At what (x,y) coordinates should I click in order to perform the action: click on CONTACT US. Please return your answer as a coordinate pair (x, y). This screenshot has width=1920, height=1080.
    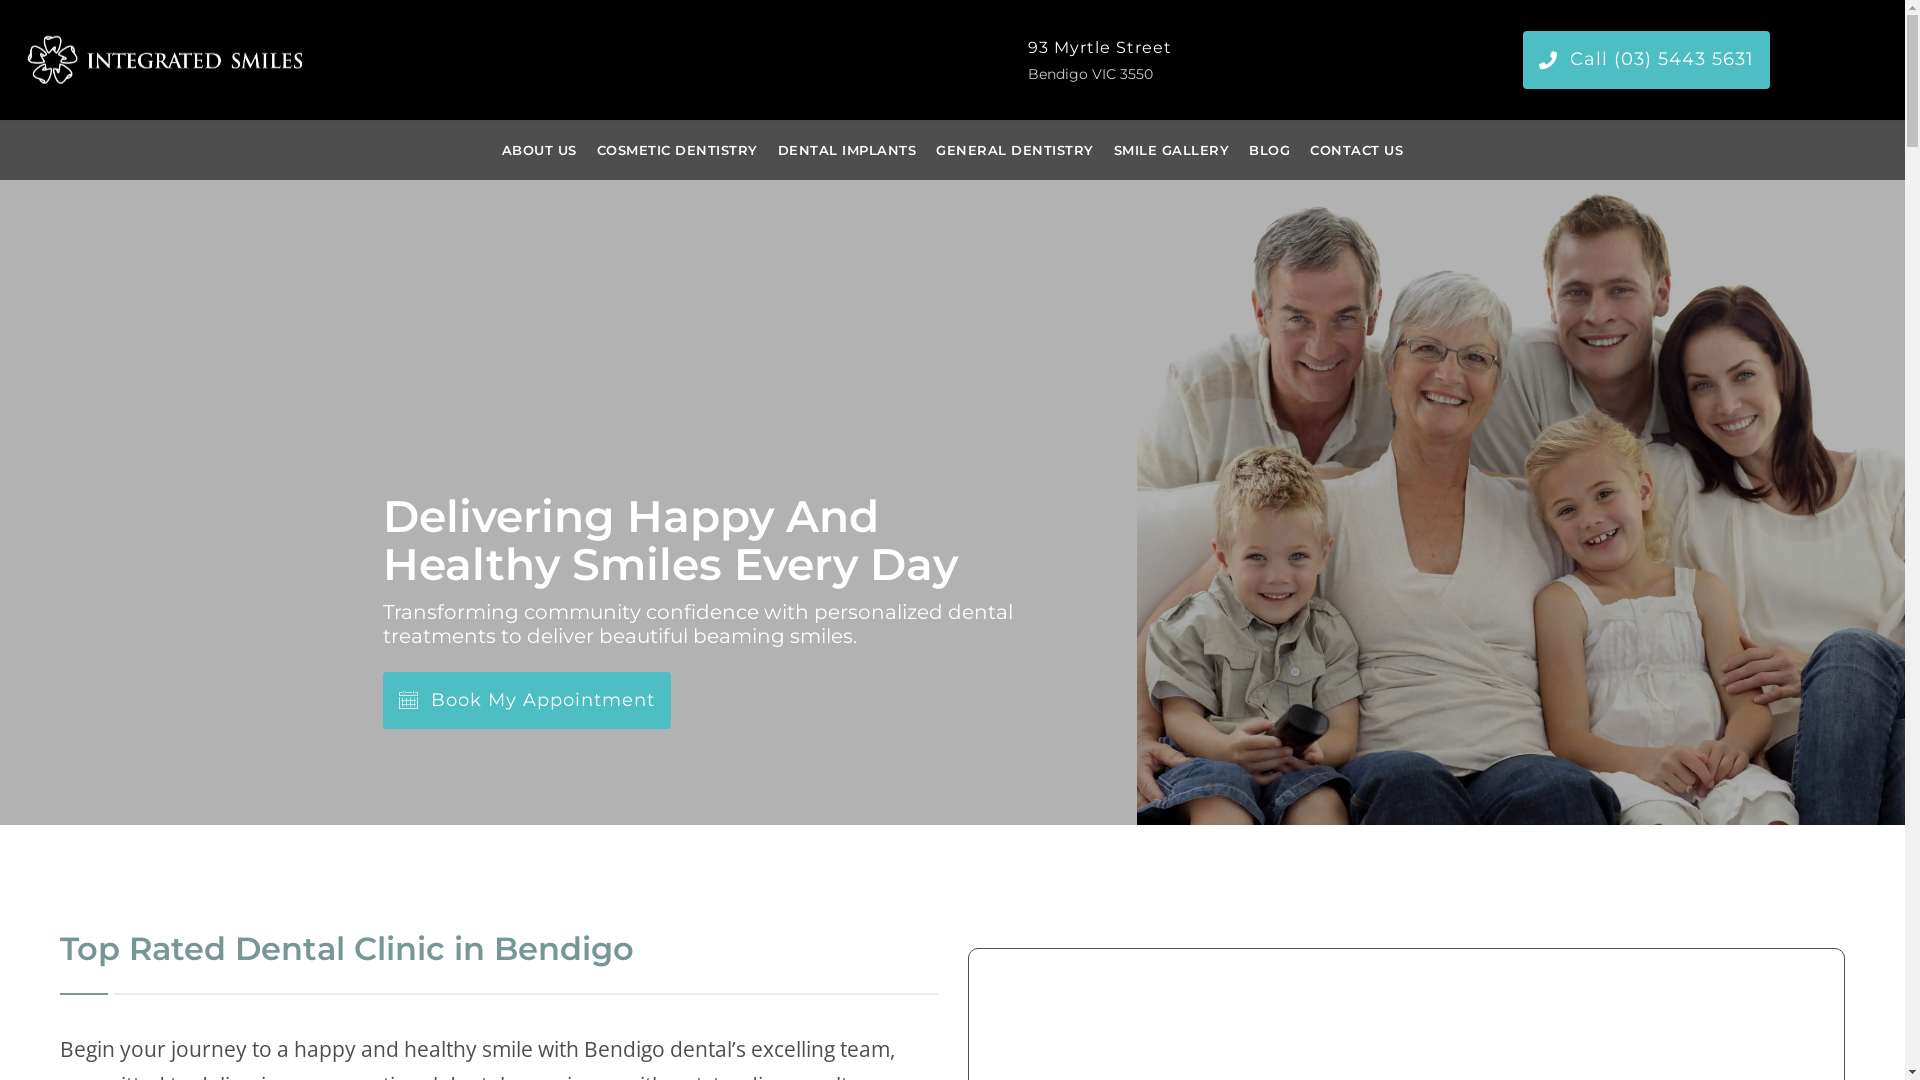
    Looking at the image, I should click on (1356, 150).